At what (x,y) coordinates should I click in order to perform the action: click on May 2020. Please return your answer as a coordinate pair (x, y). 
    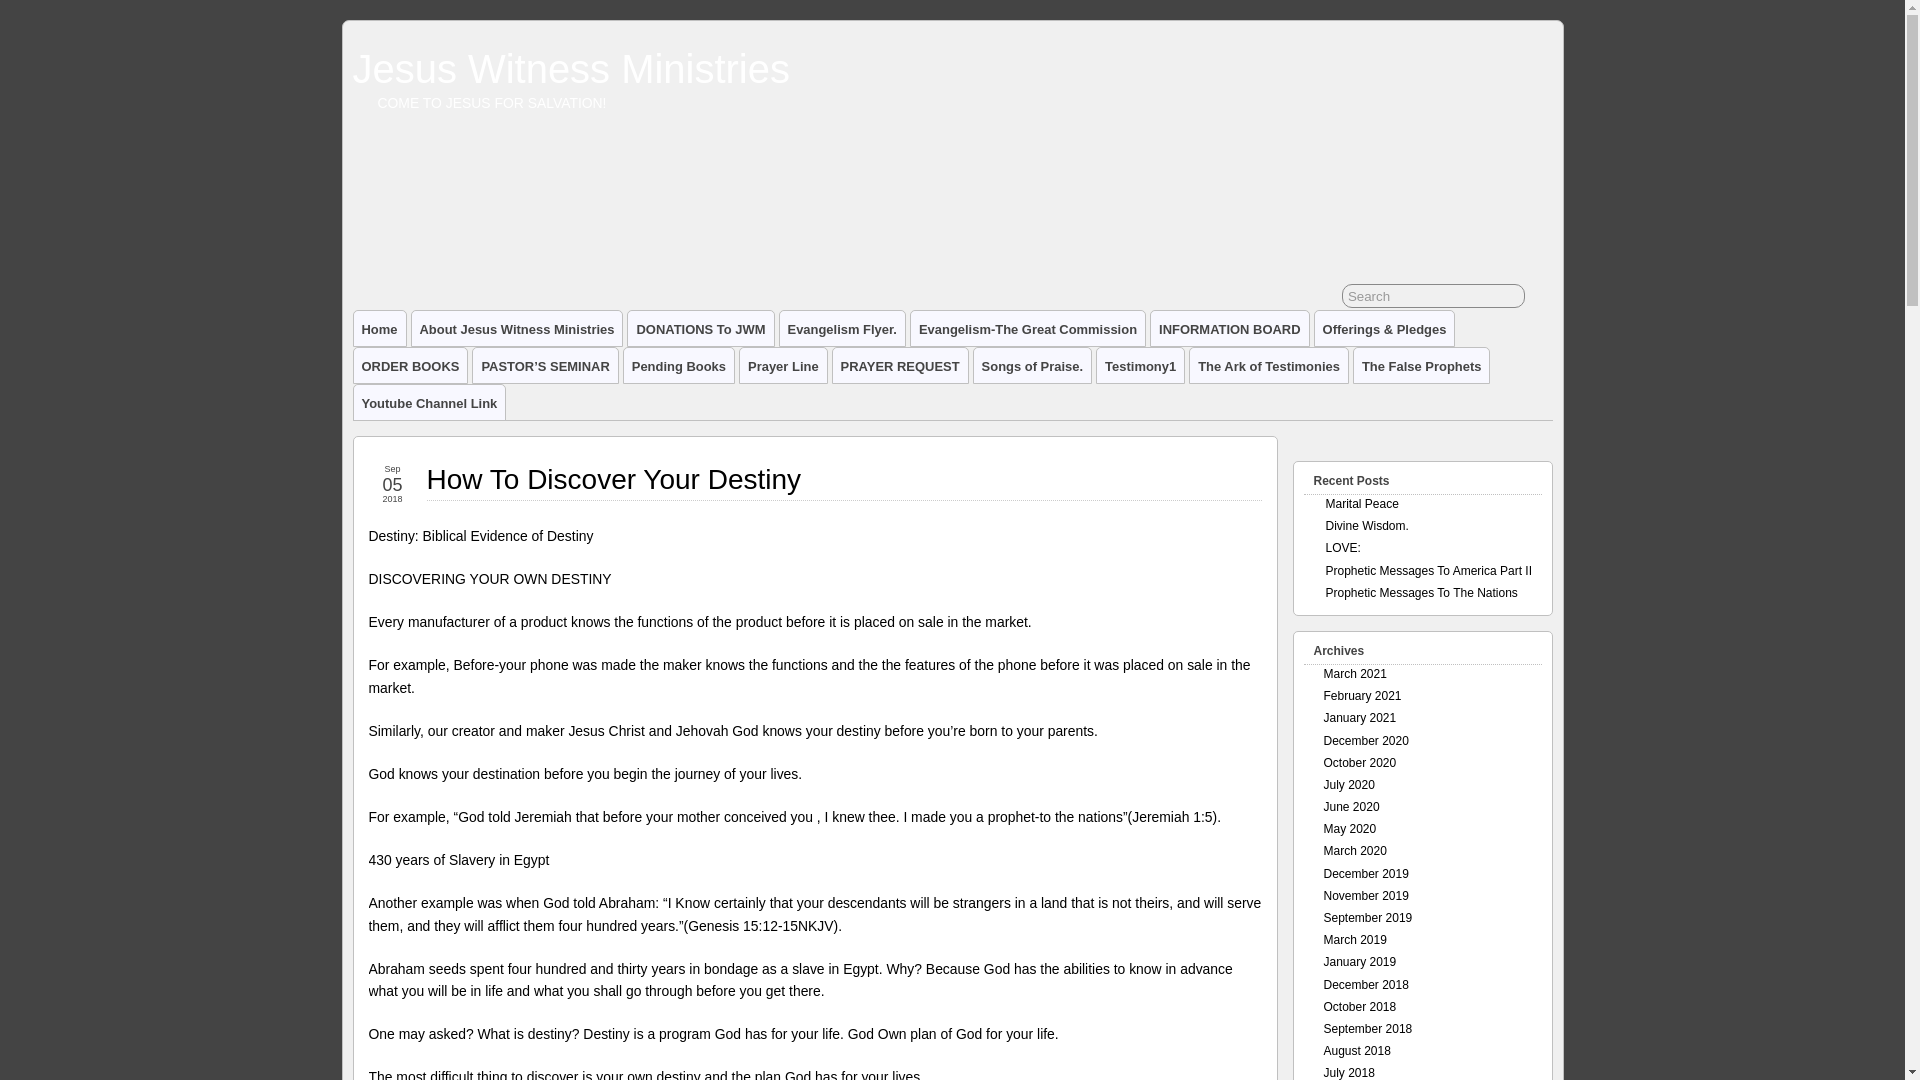
    Looking at the image, I should click on (1350, 828).